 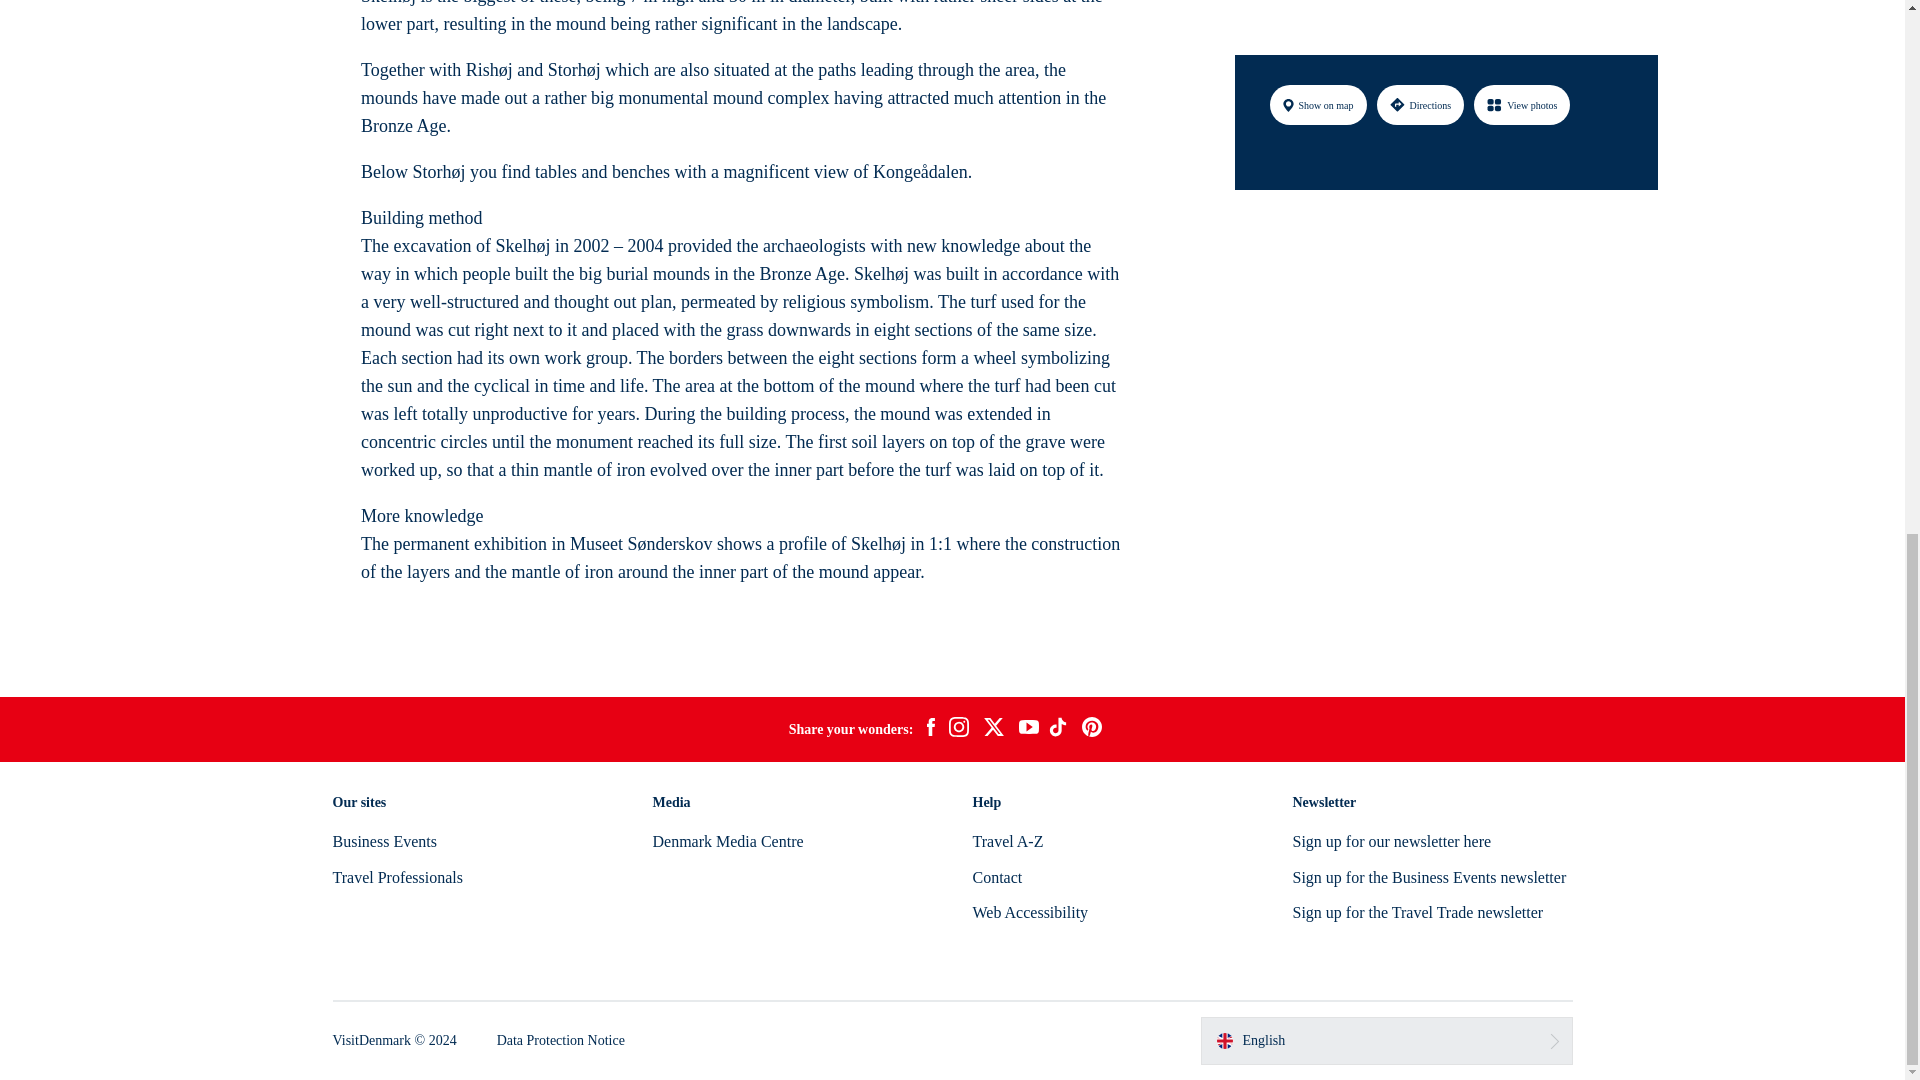 I want to click on twitter, so click(x=993, y=730).